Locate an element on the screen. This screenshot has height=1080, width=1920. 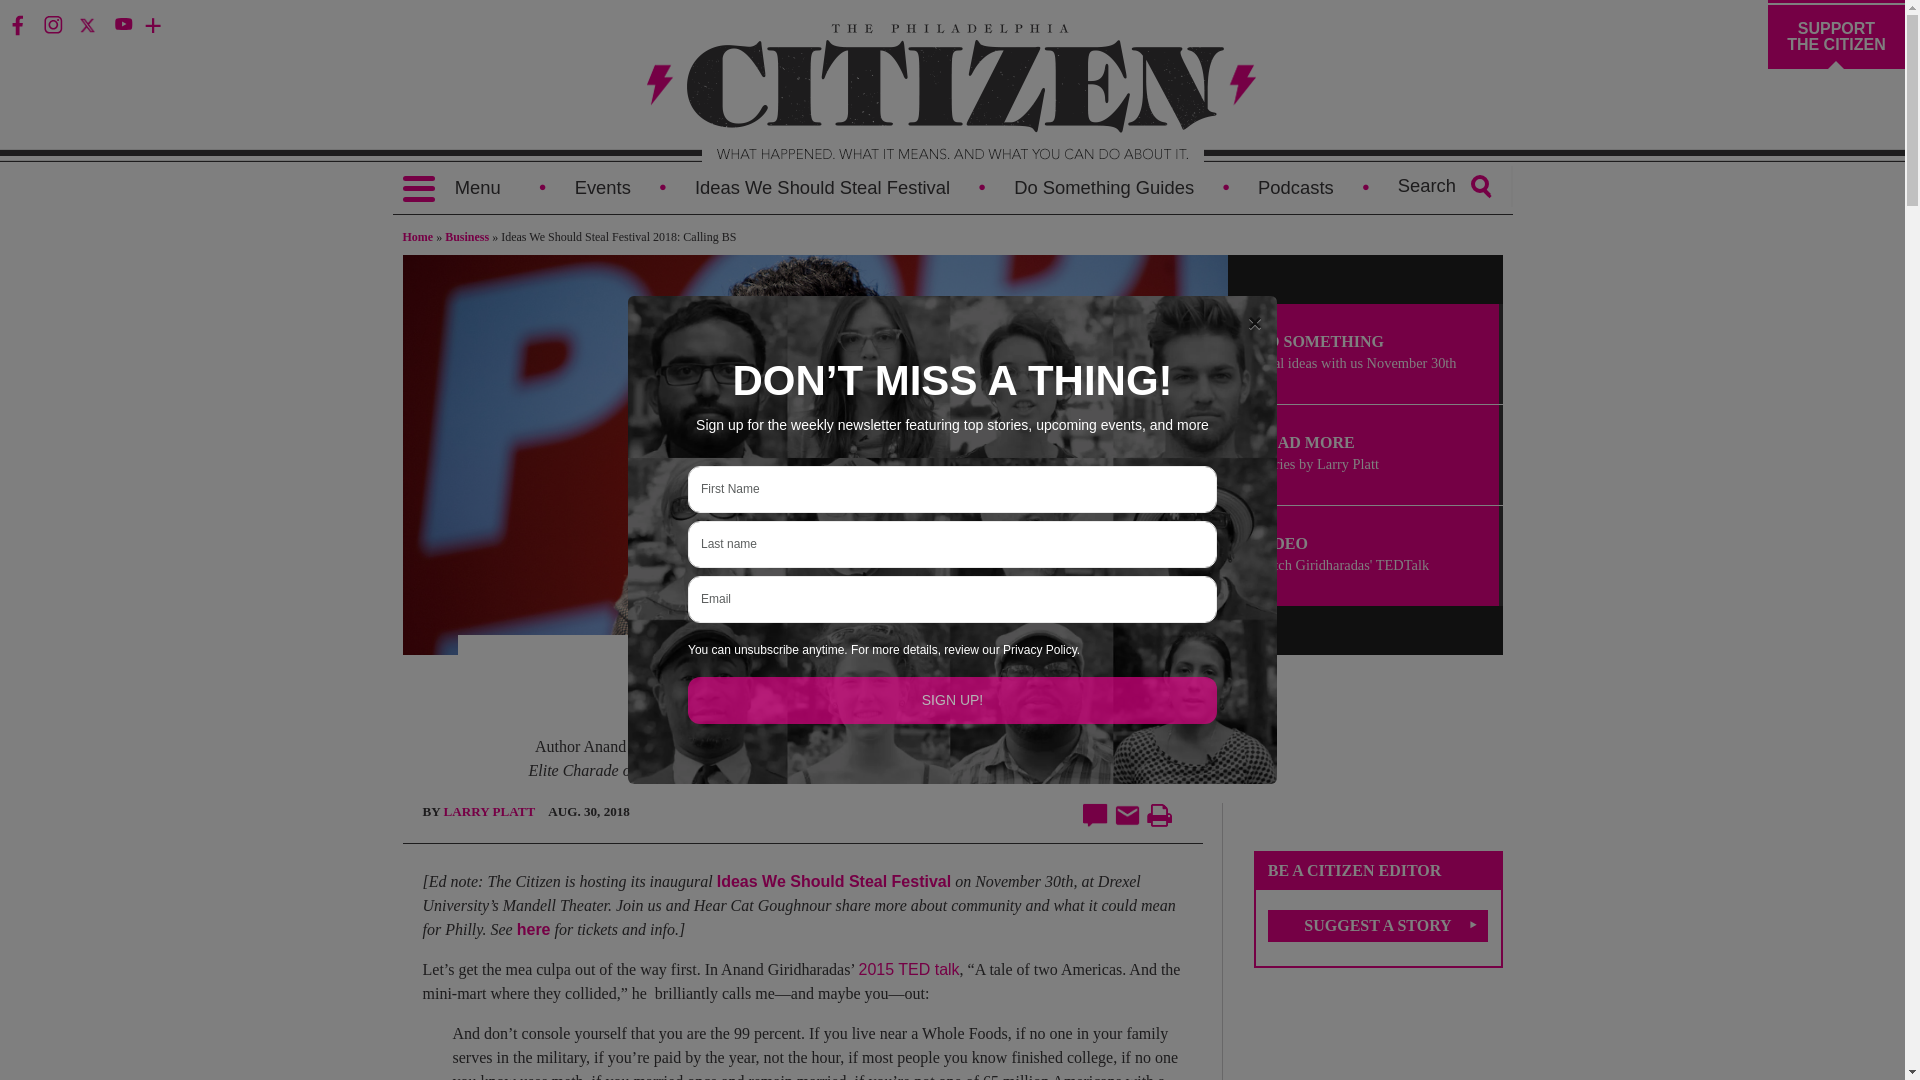
Menu is located at coordinates (450, 188).